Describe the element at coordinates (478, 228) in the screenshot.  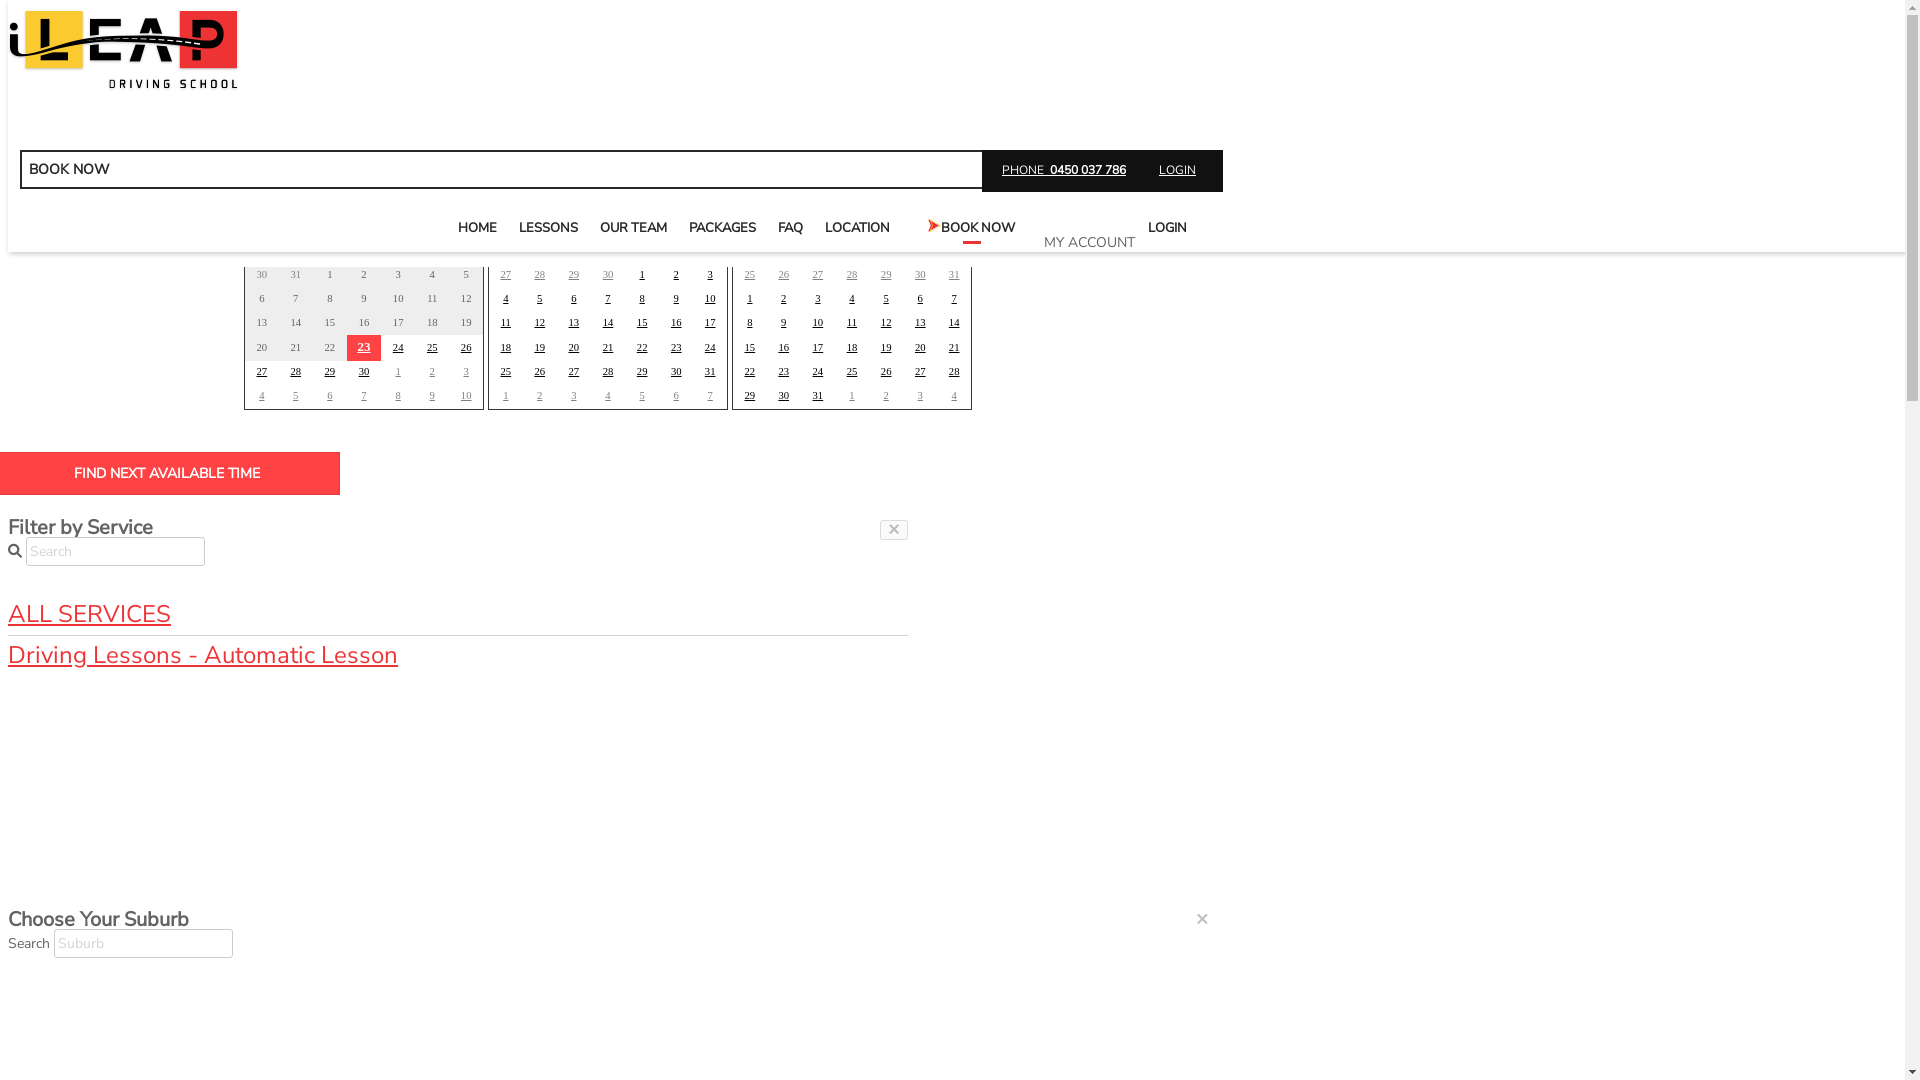
I see `HOME` at that location.